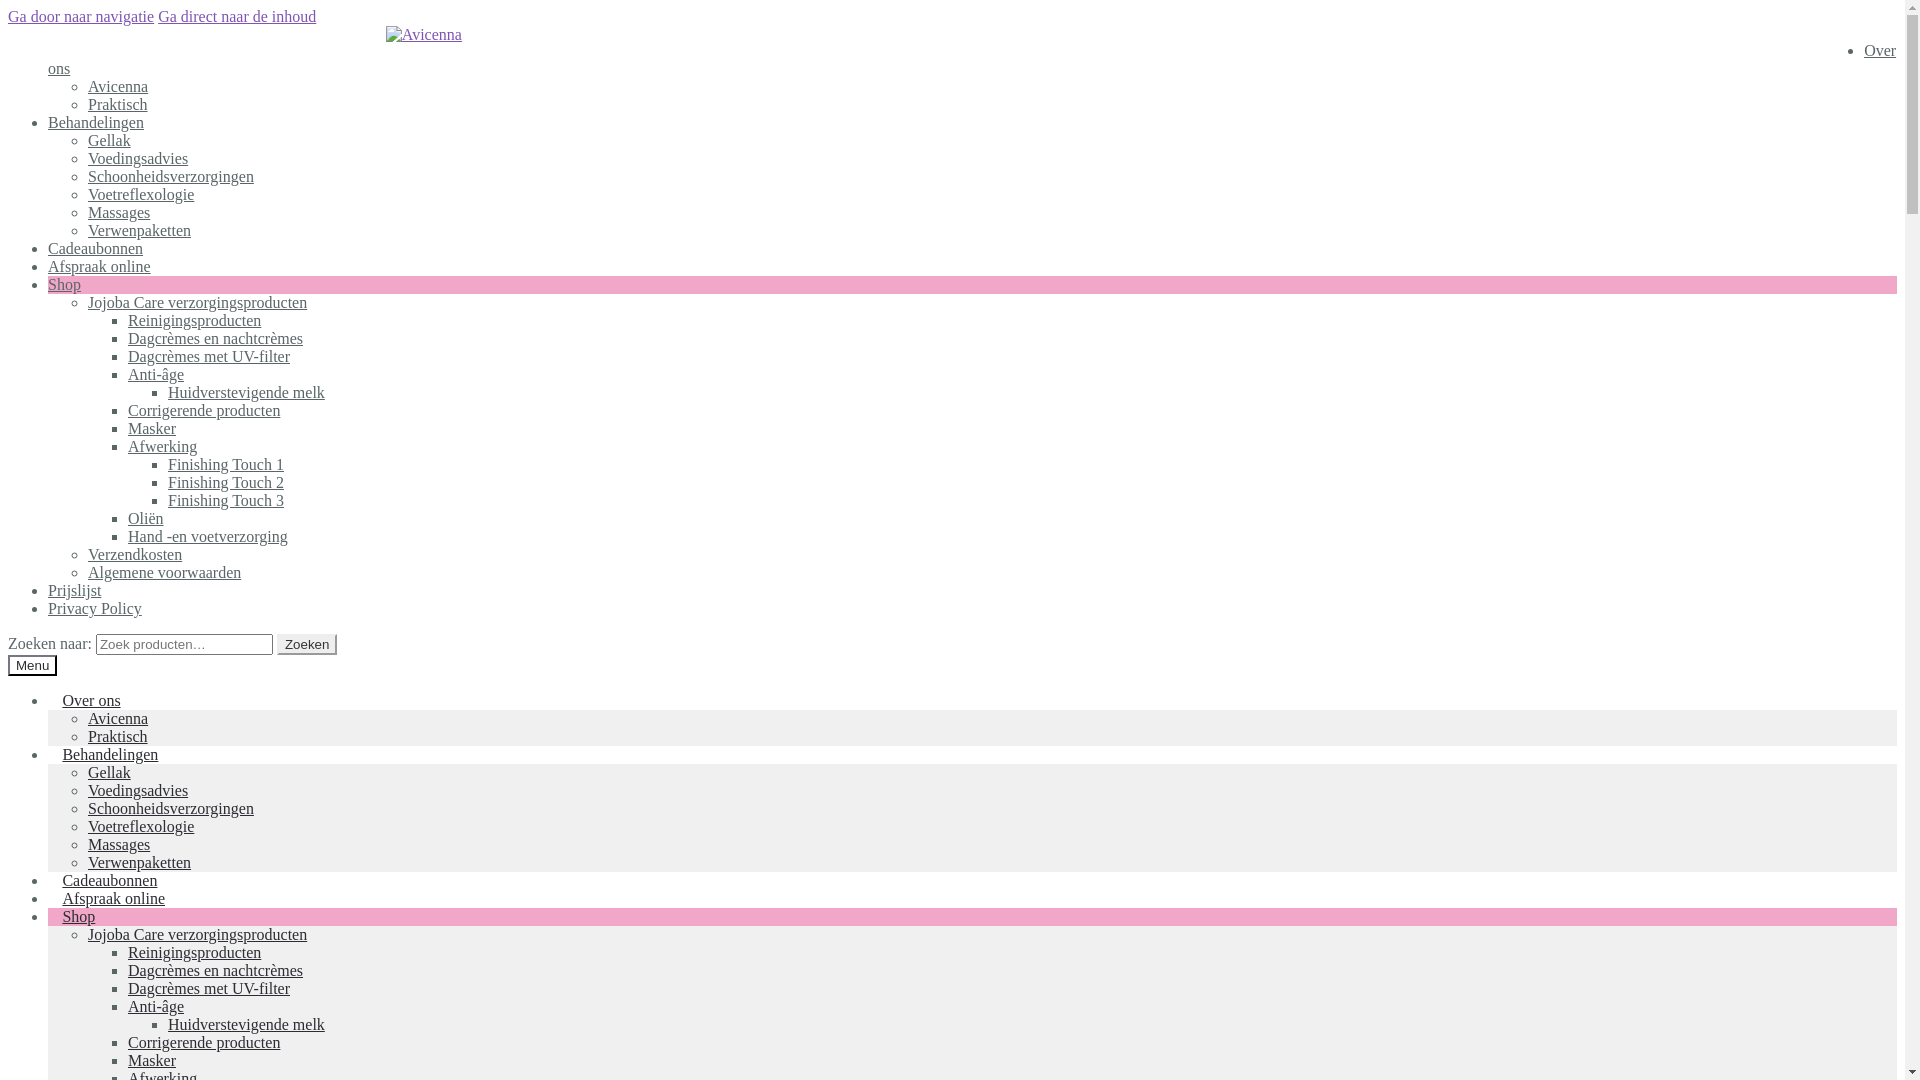  Describe the element at coordinates (96, 248) in the screenshot. I see `Cadeaubonnen` at that location.